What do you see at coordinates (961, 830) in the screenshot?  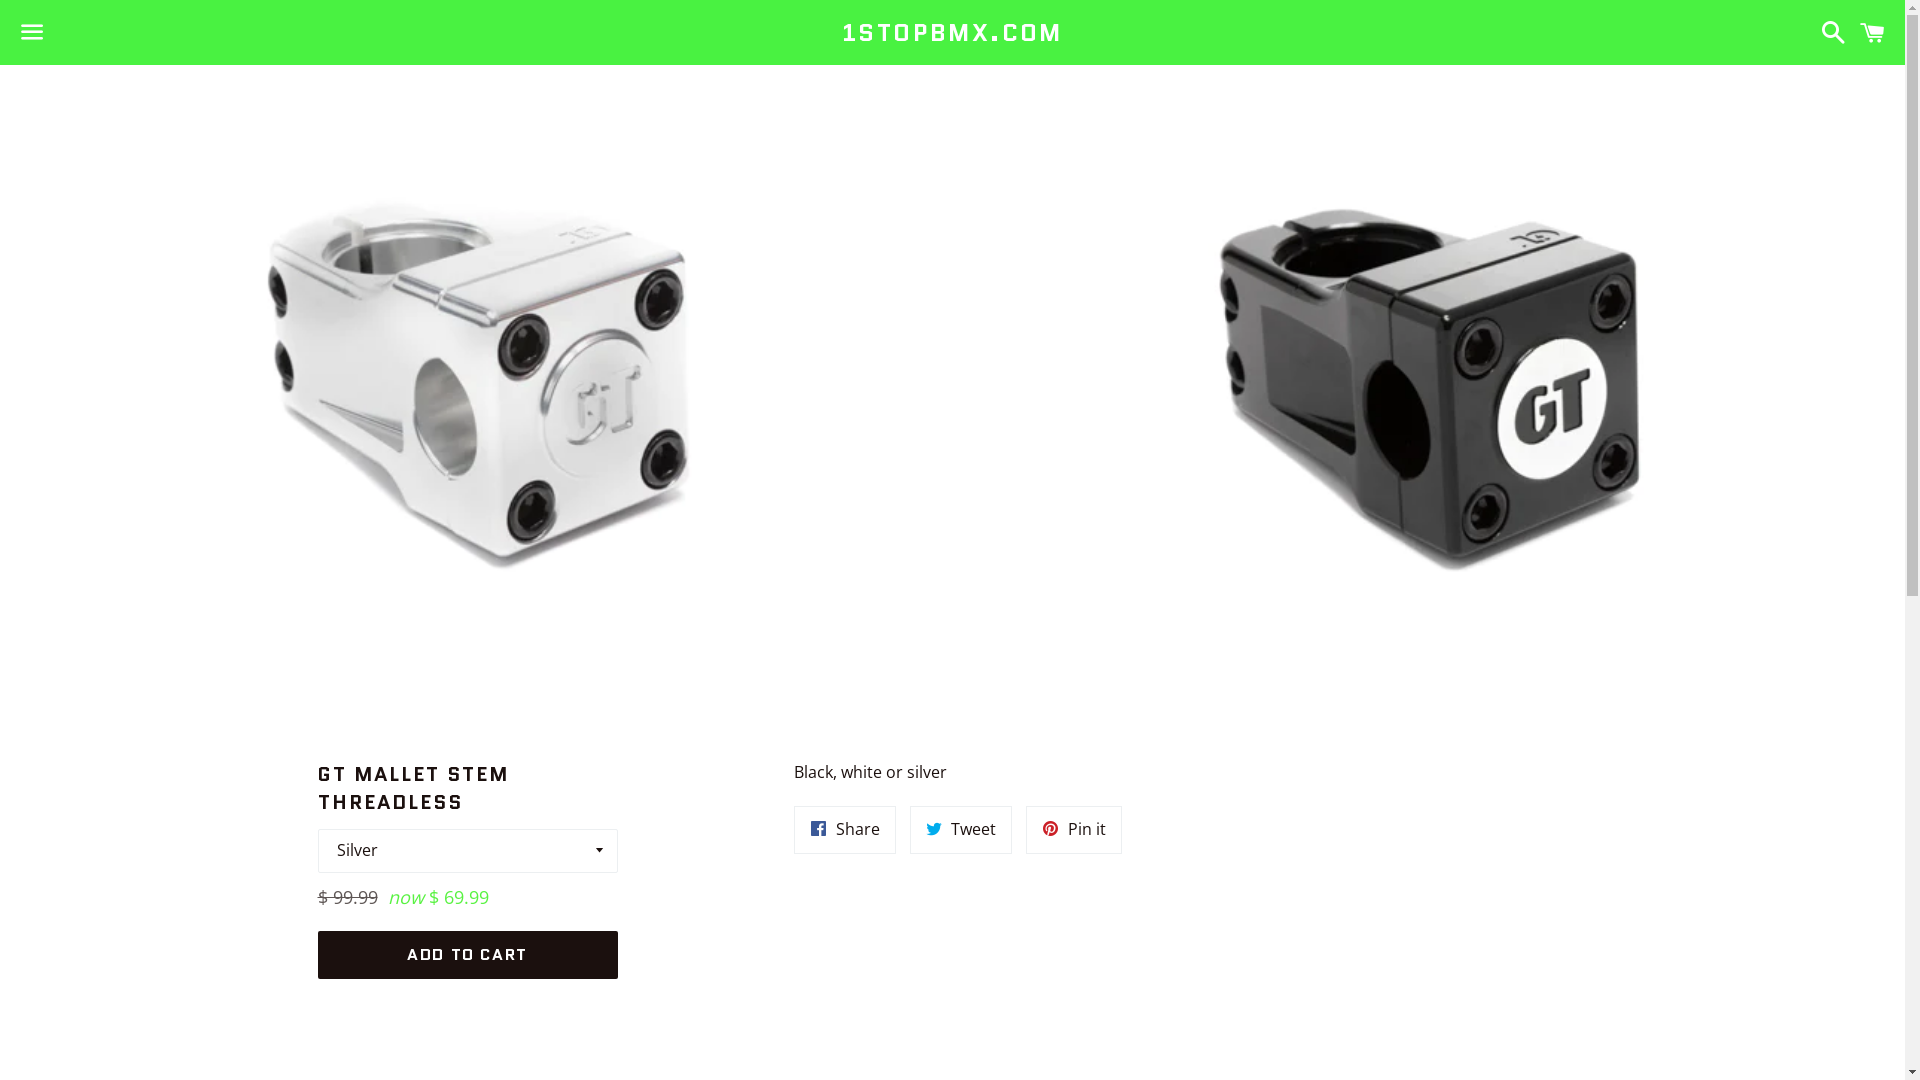 I see `Tweet
Tweet on Twitter` at bounding box center [961, 830].